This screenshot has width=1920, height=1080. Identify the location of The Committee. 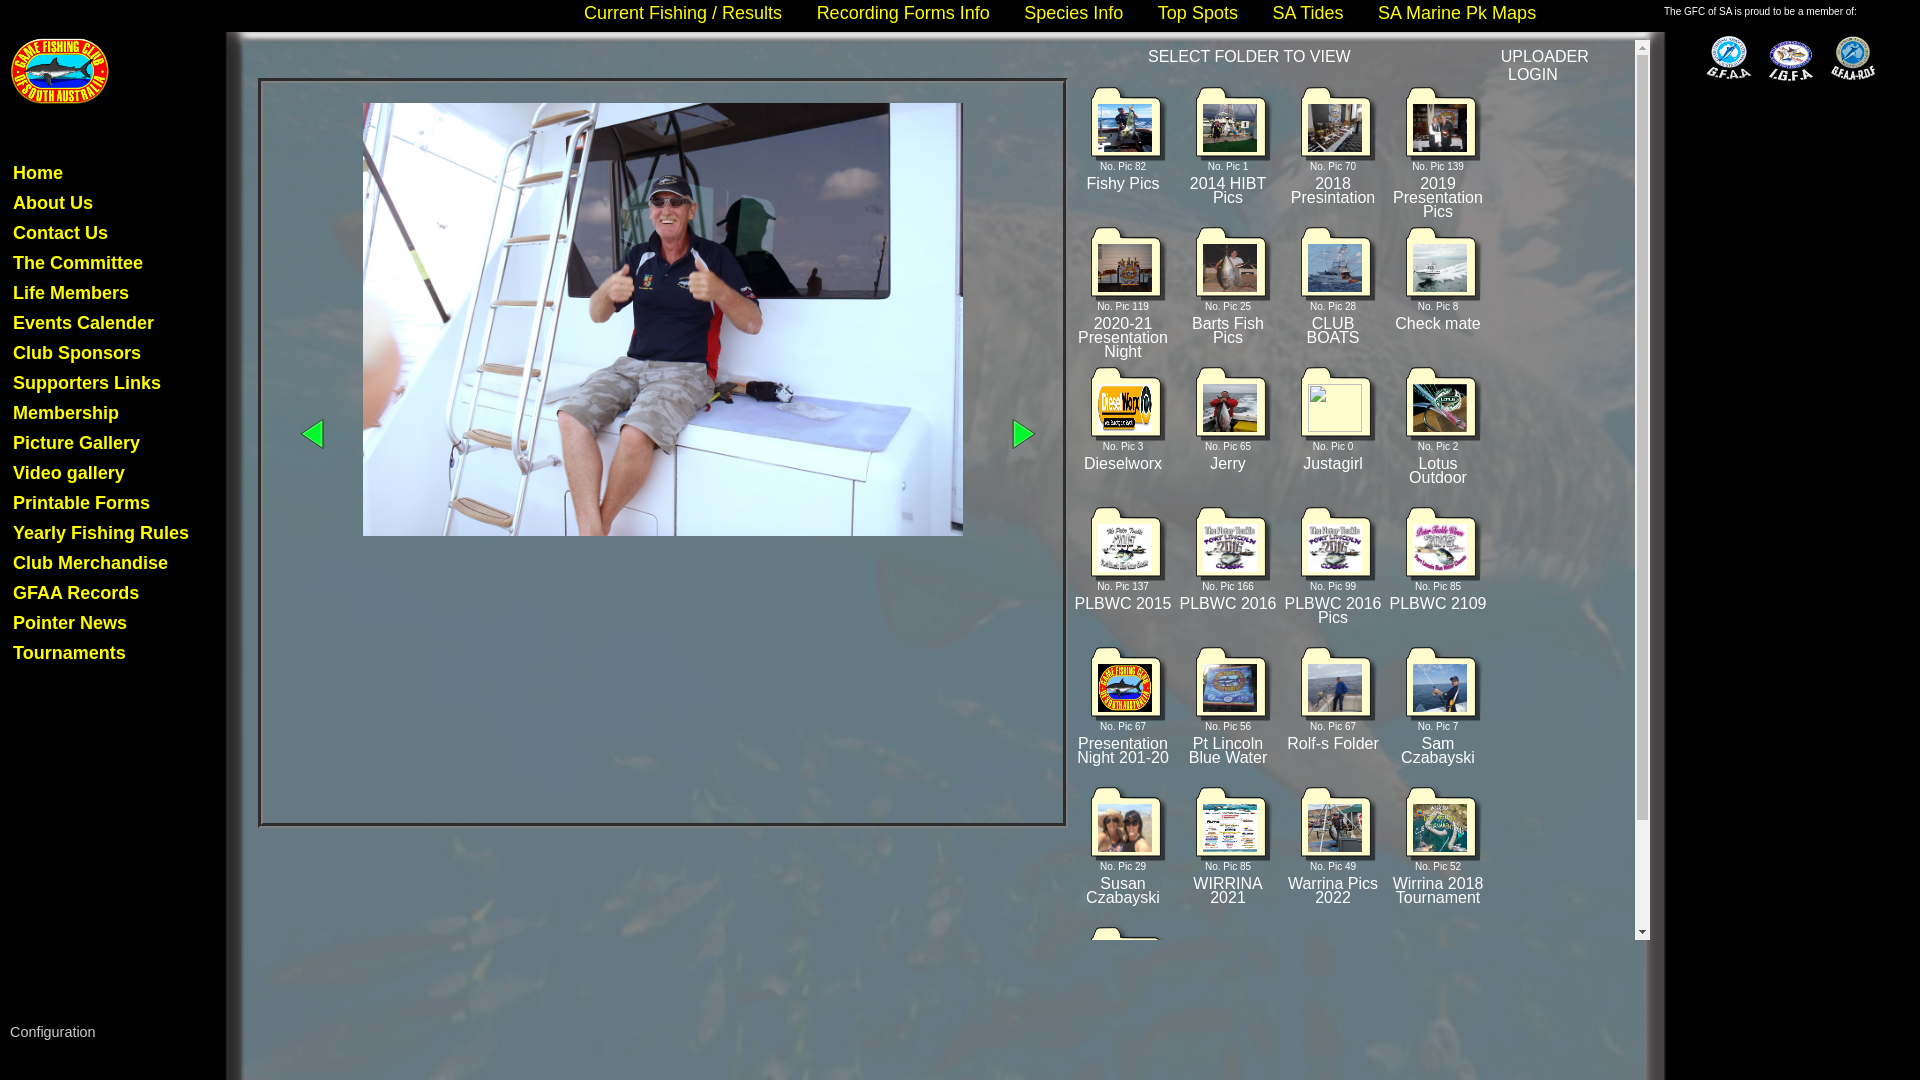
(78, 264).